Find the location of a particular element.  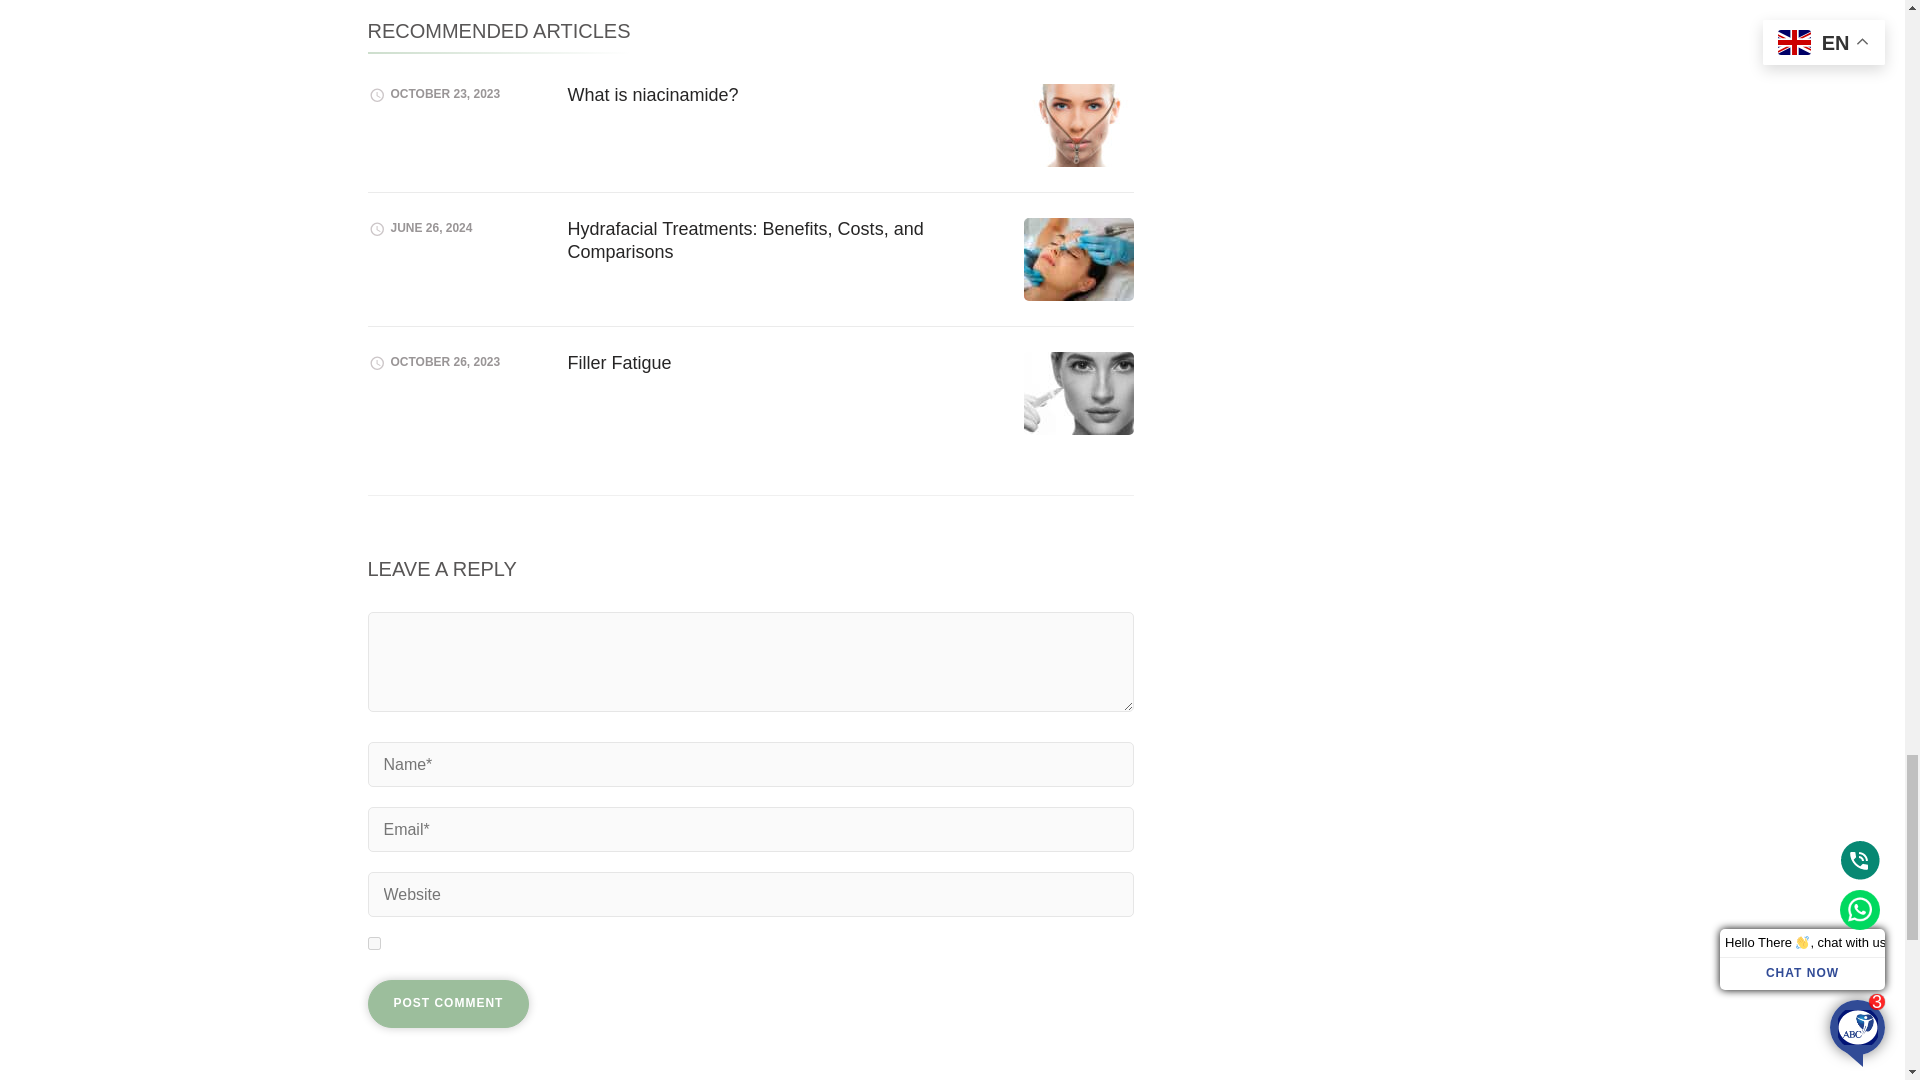

Post Comment is located at coordinates (448, 1004).